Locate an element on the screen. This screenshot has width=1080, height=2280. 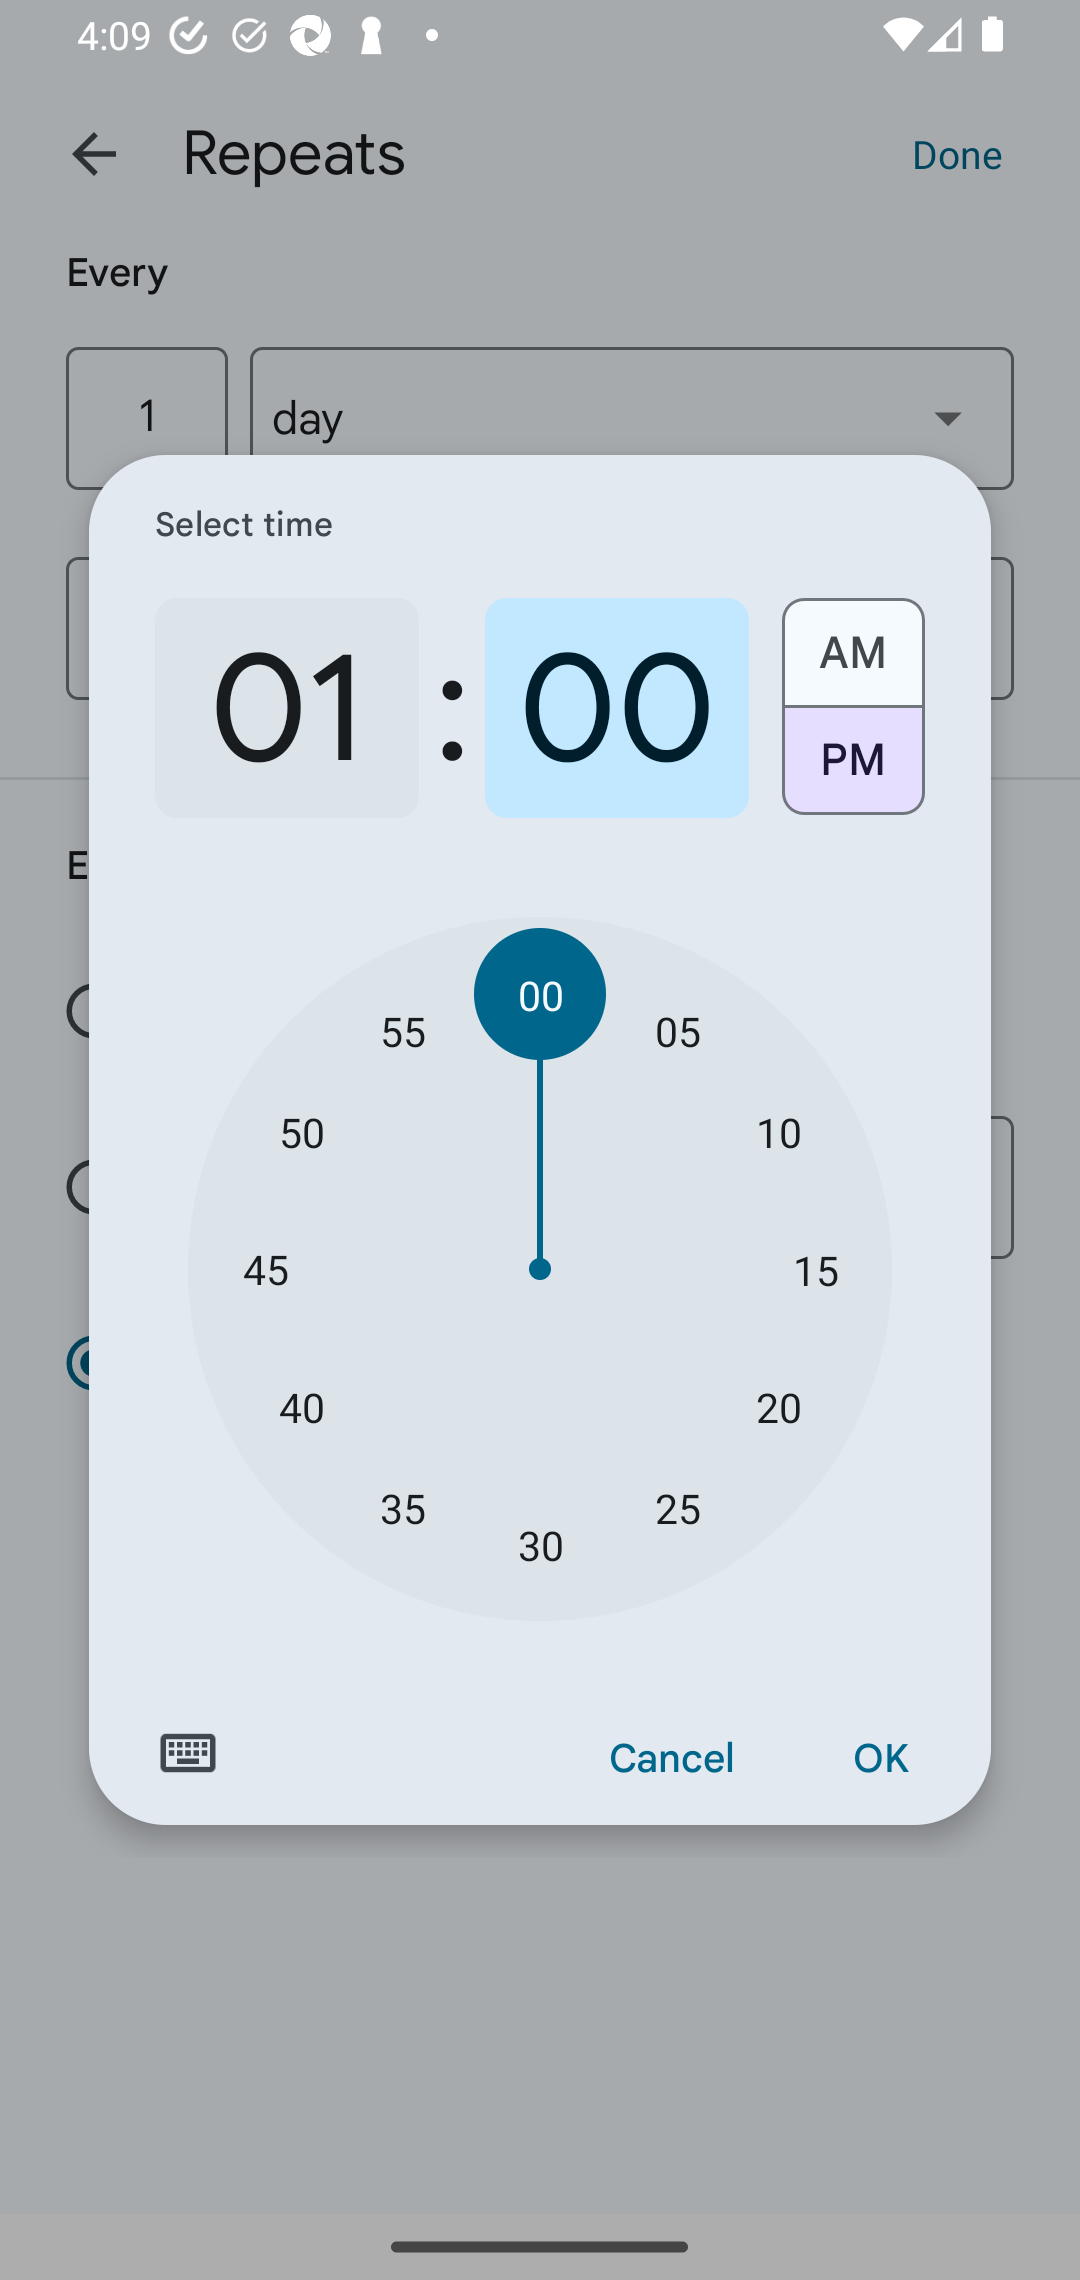
00 00 minutes is located at coordinates (540, 994).